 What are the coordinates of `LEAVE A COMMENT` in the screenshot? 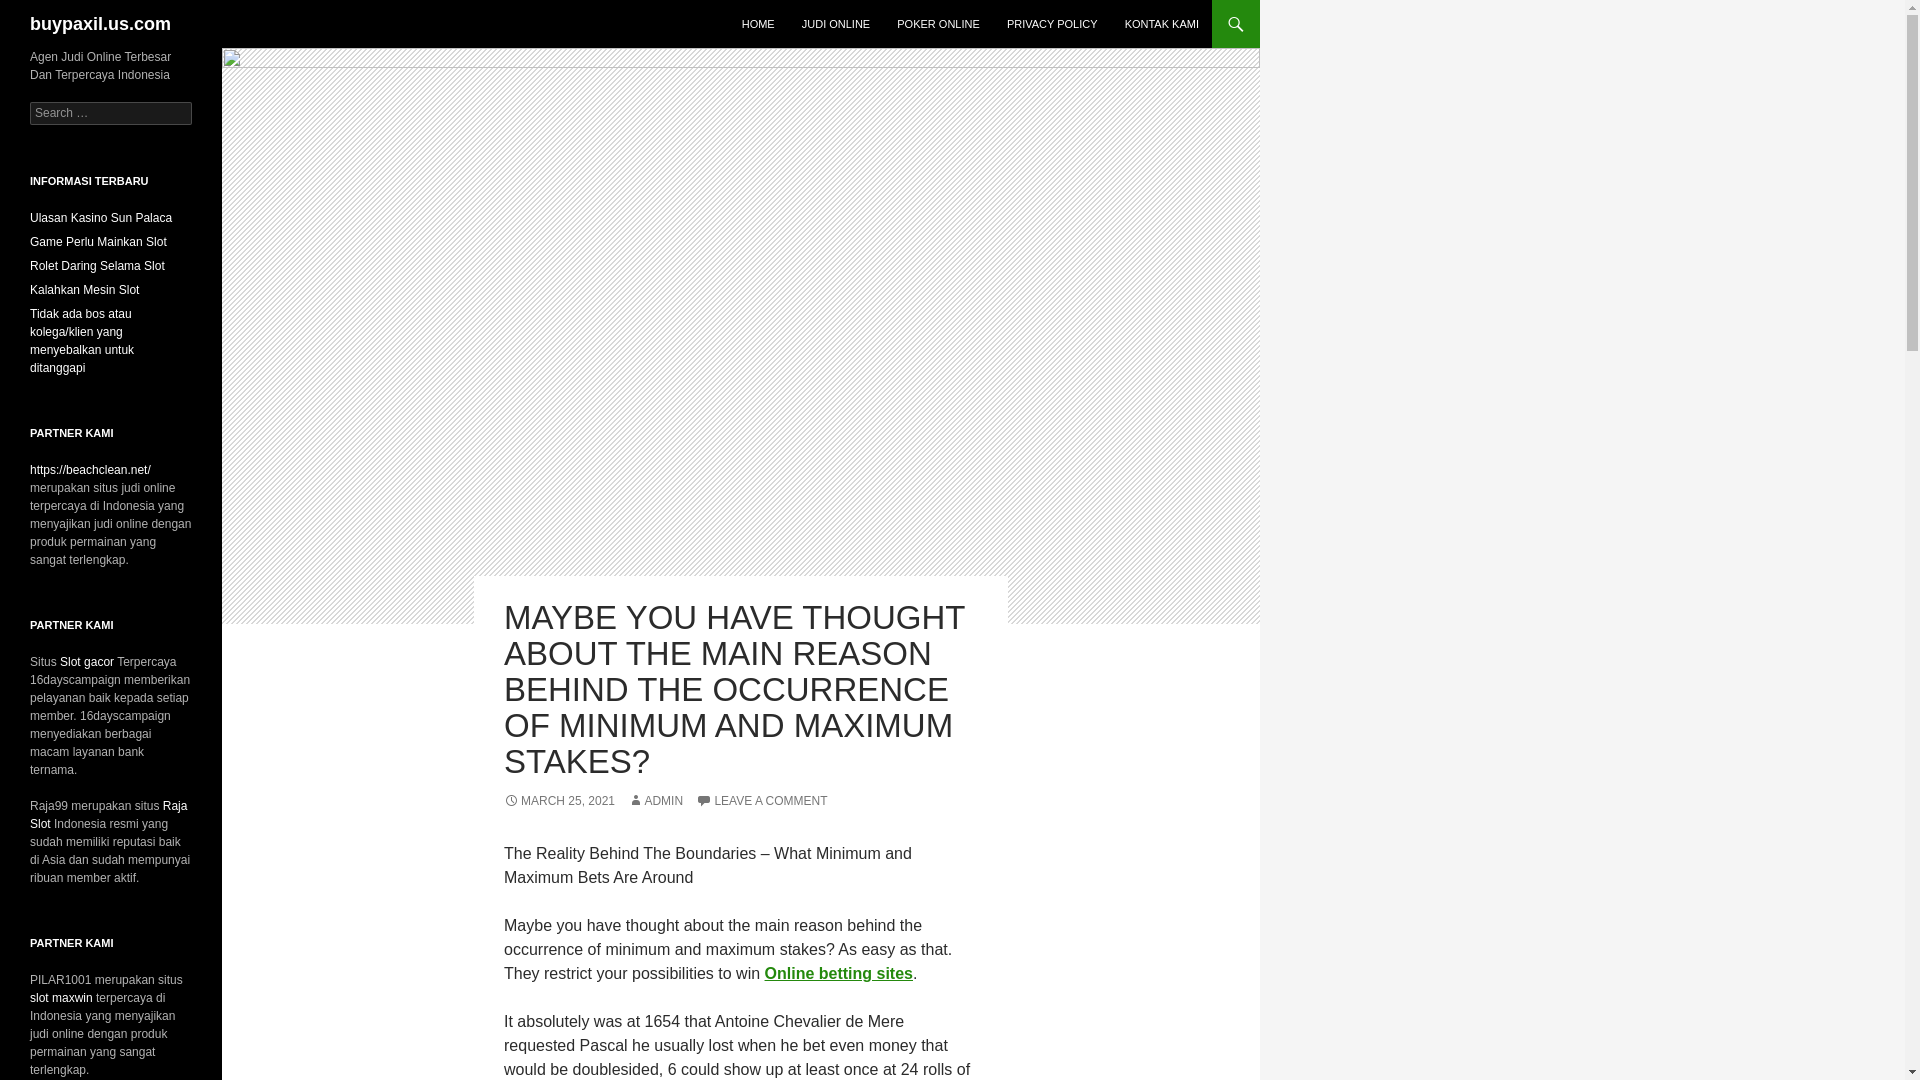 It's located at (761, 800).